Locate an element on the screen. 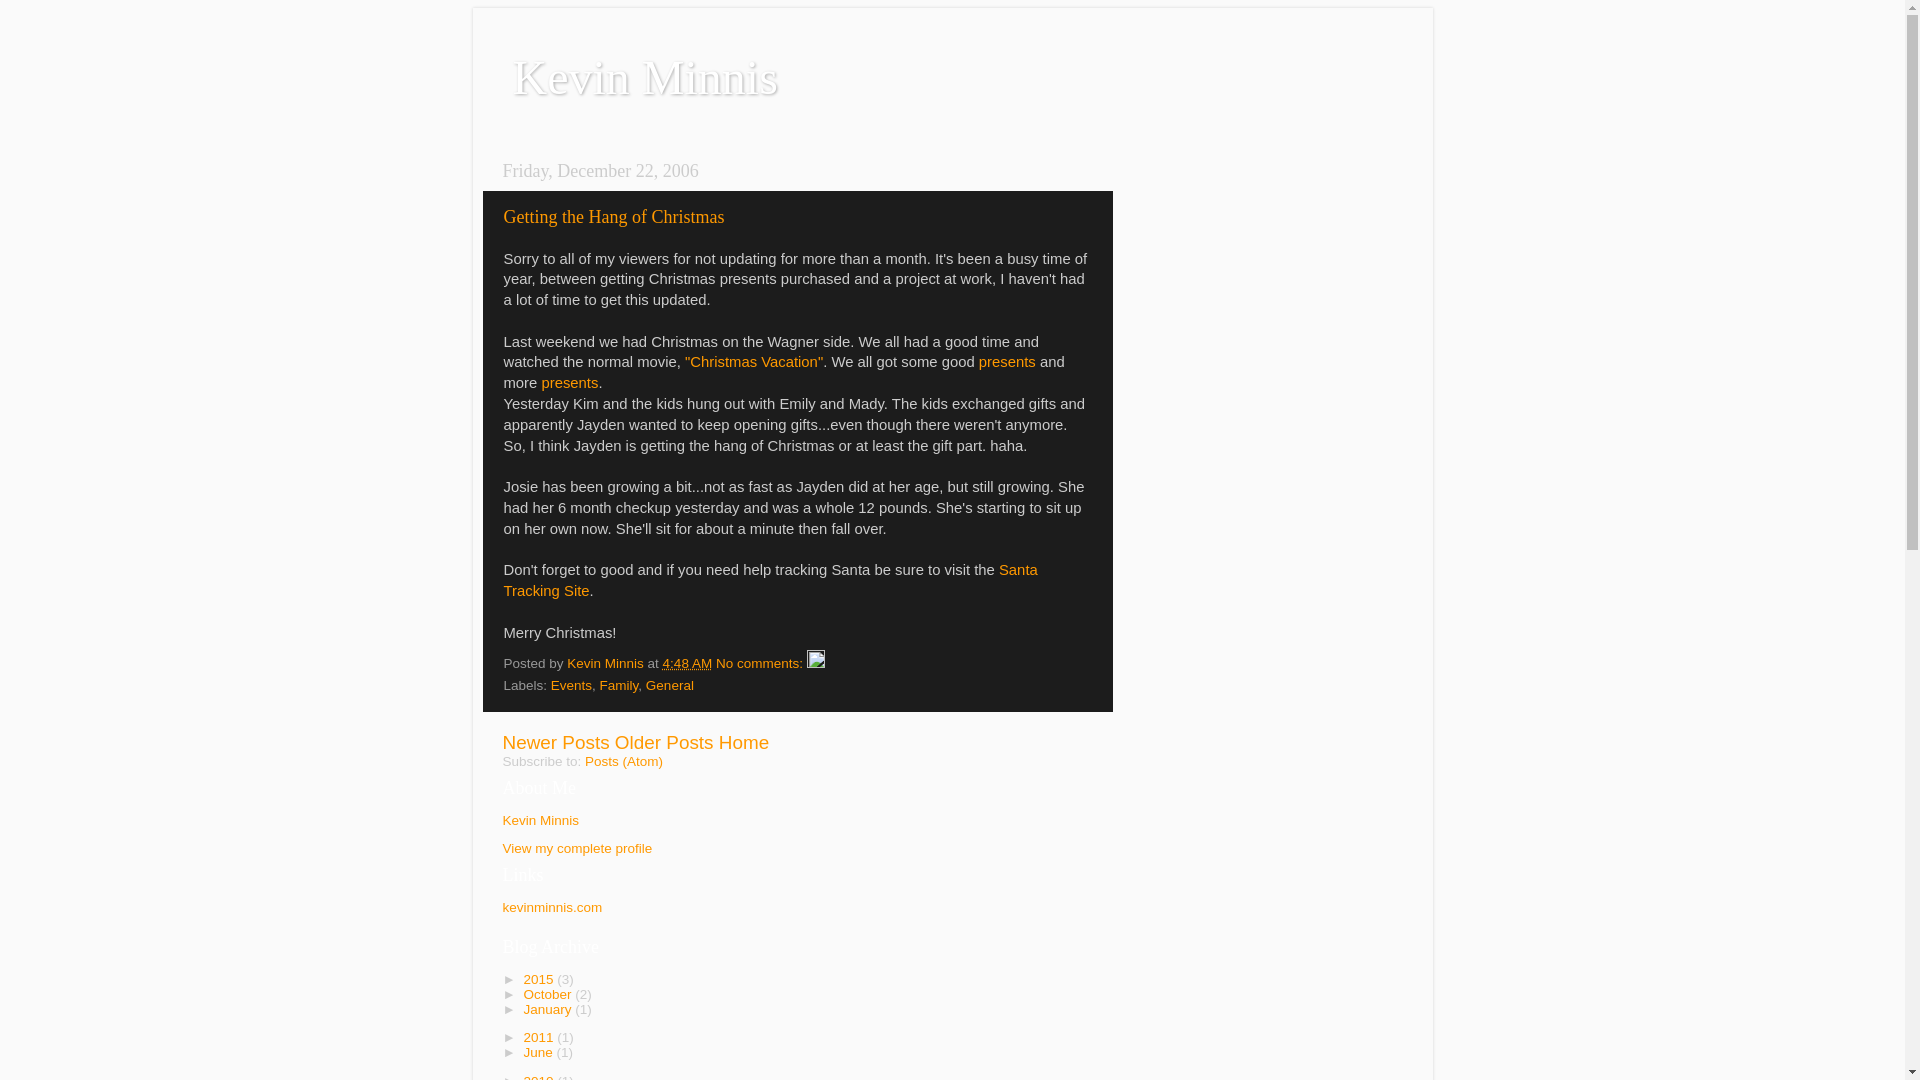 The width and height of the screenshot is (1920, 1080). Santa Tracking Site is located at coordinates (770, 580).